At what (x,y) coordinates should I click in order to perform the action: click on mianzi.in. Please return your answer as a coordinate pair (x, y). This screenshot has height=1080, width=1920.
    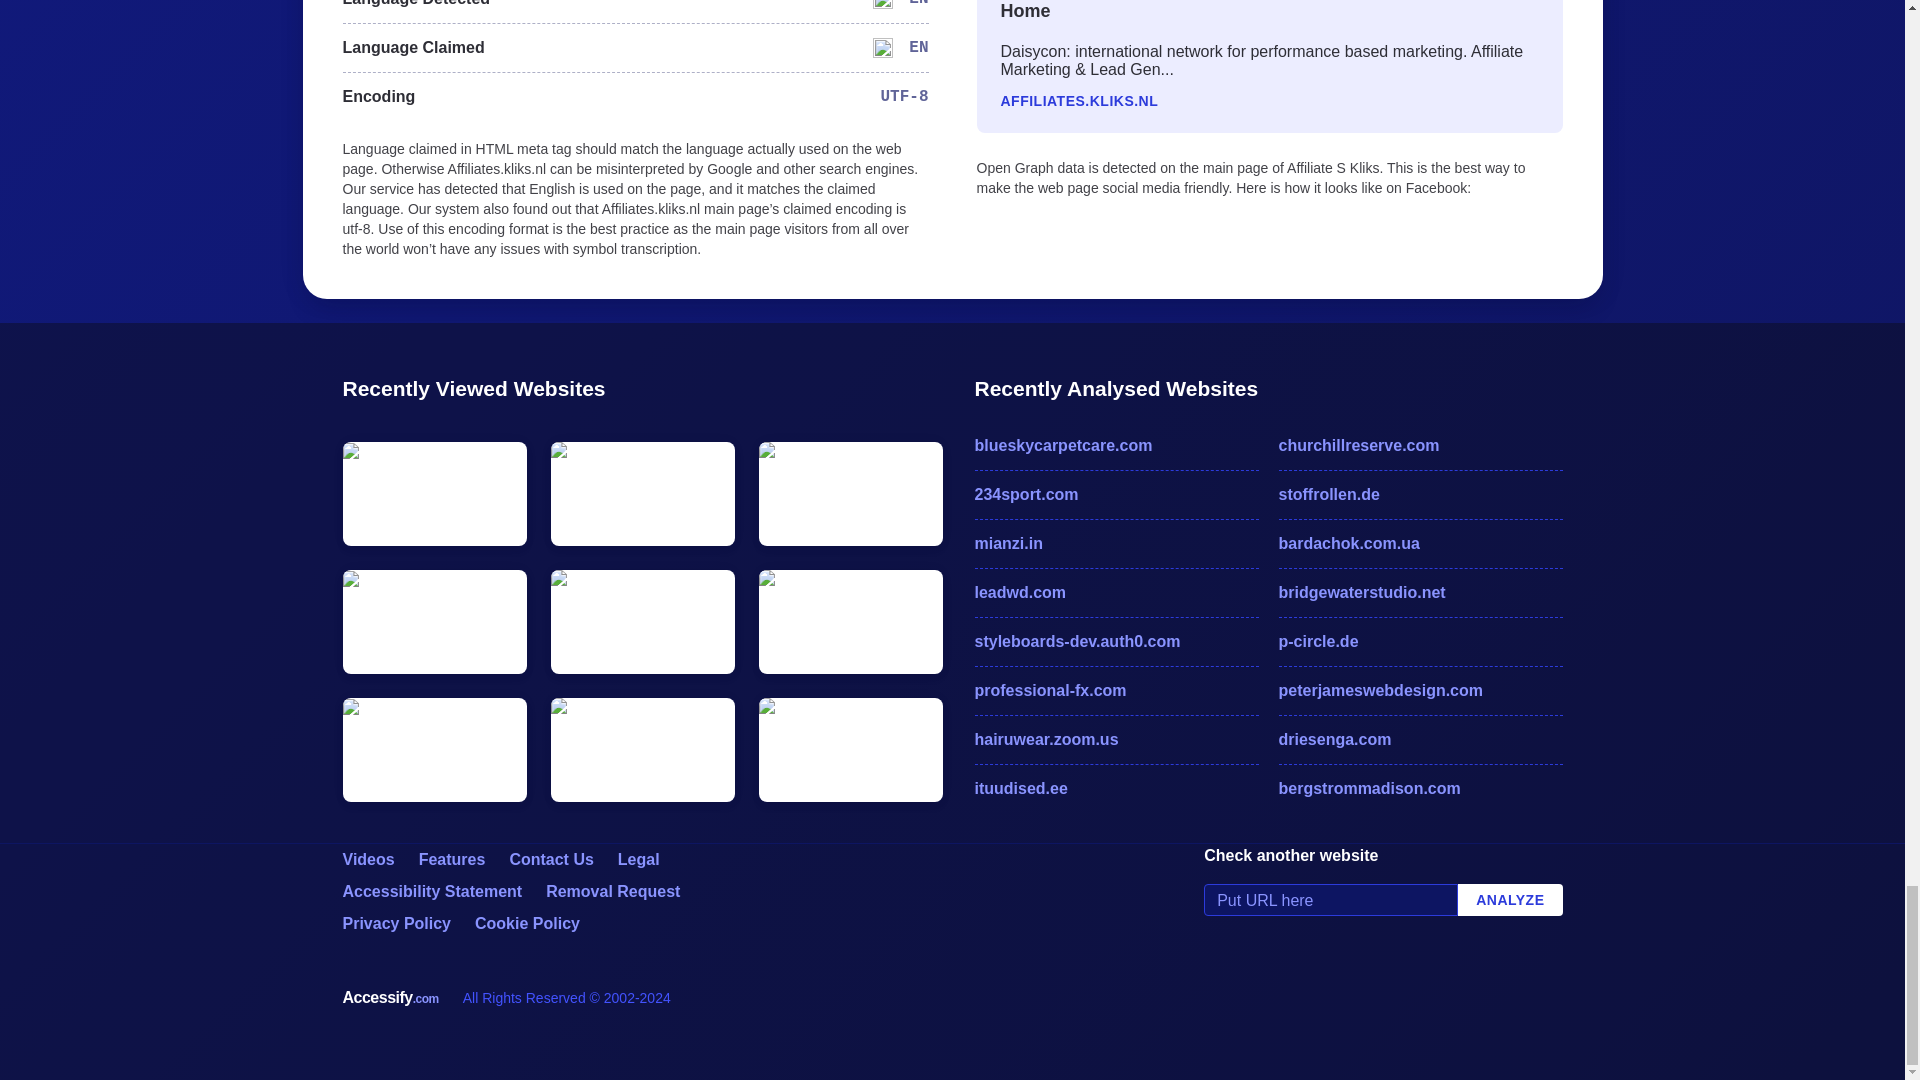
    Looking at the image, I should click on (1115, 544).